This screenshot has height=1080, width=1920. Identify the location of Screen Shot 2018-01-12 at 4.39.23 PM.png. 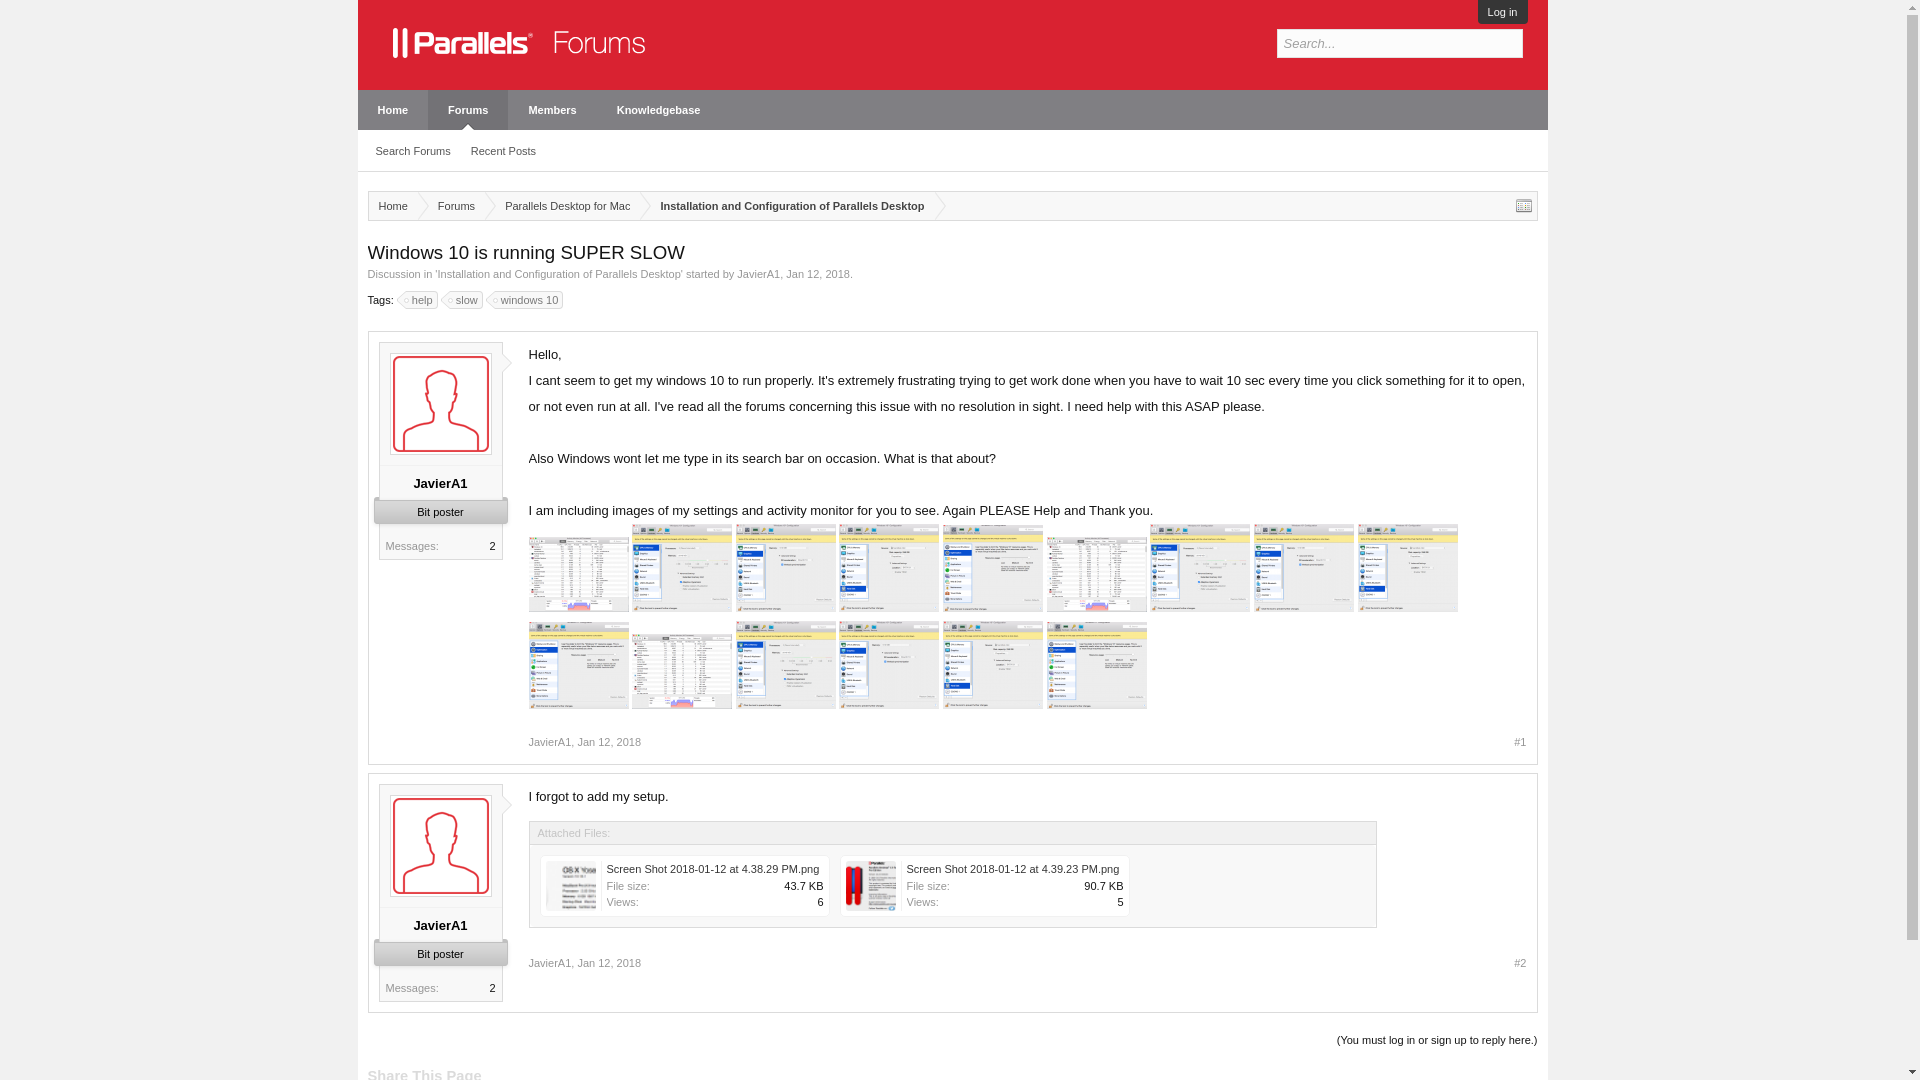
(990, 890).